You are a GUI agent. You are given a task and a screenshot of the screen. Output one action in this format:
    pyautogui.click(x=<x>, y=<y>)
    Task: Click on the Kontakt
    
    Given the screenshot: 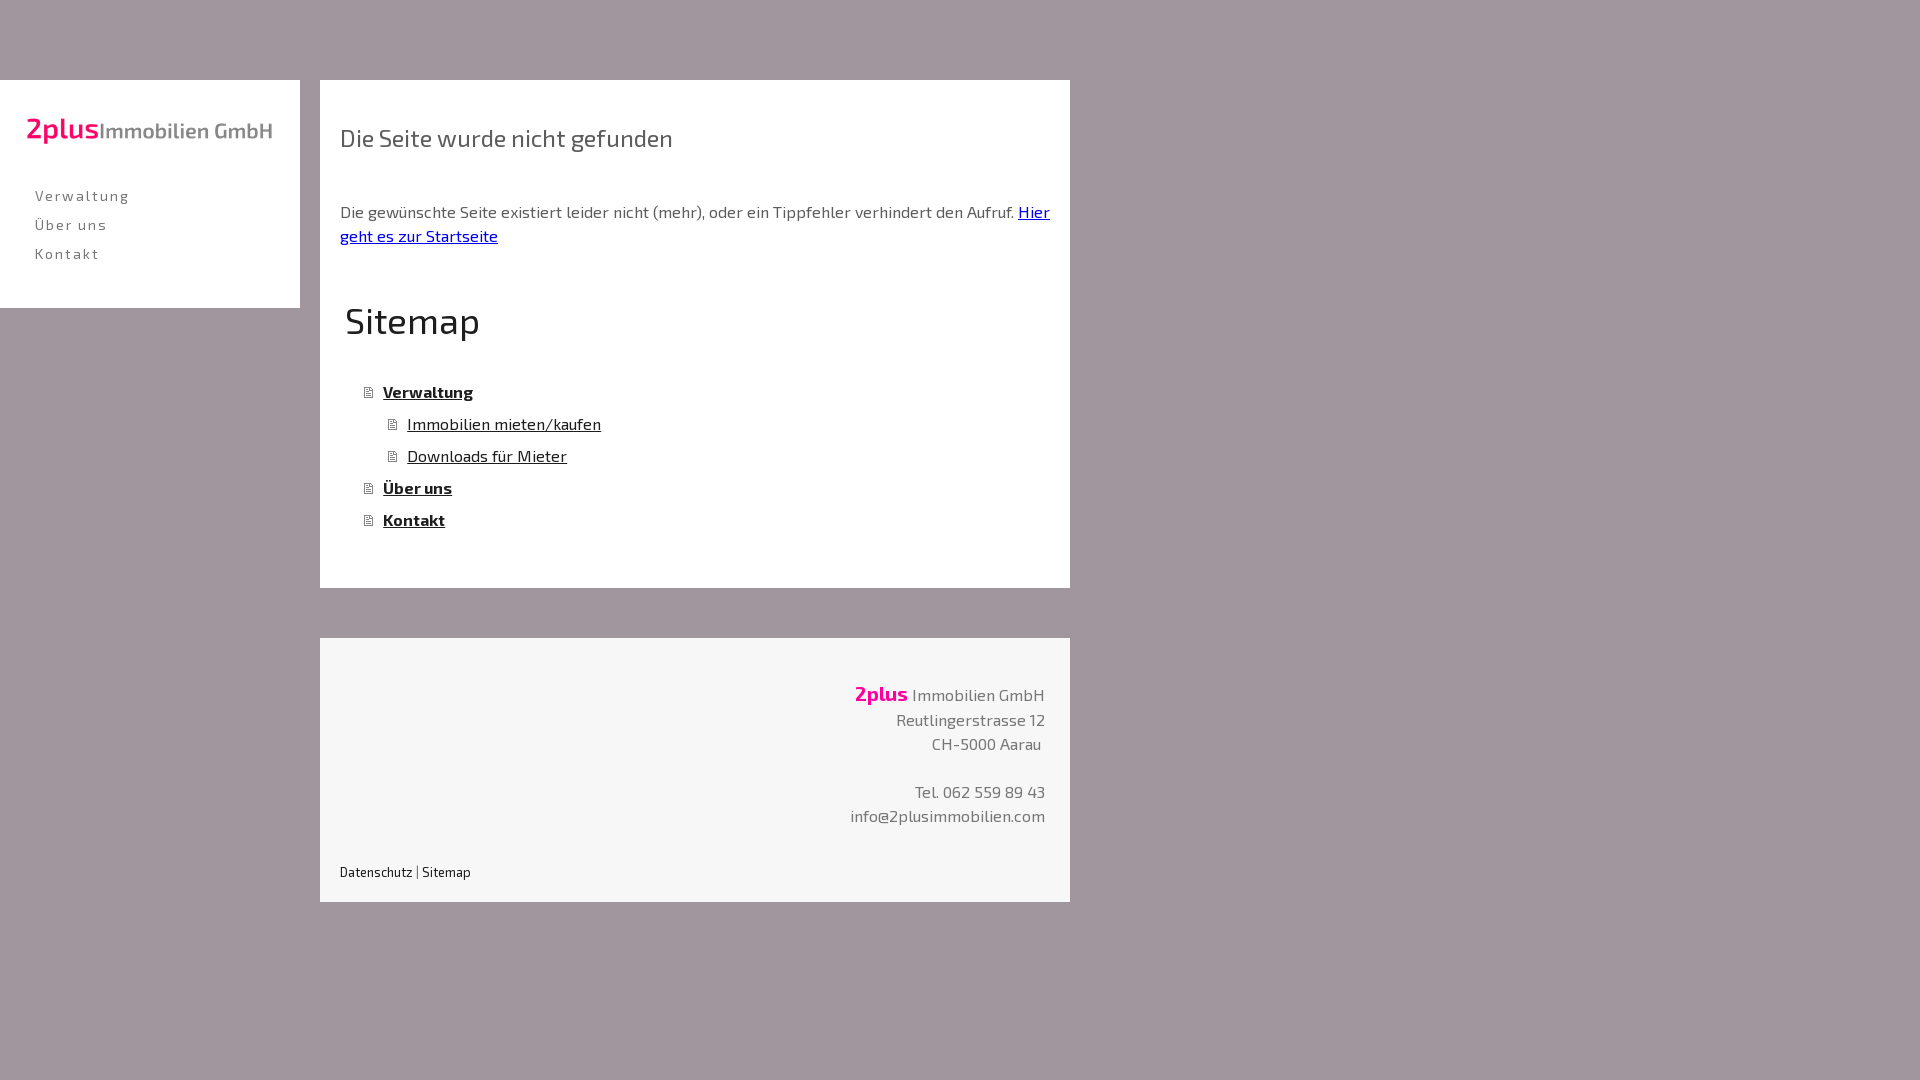 What is the action you would take?
    pyautogui.click(x=707, y=520)
    